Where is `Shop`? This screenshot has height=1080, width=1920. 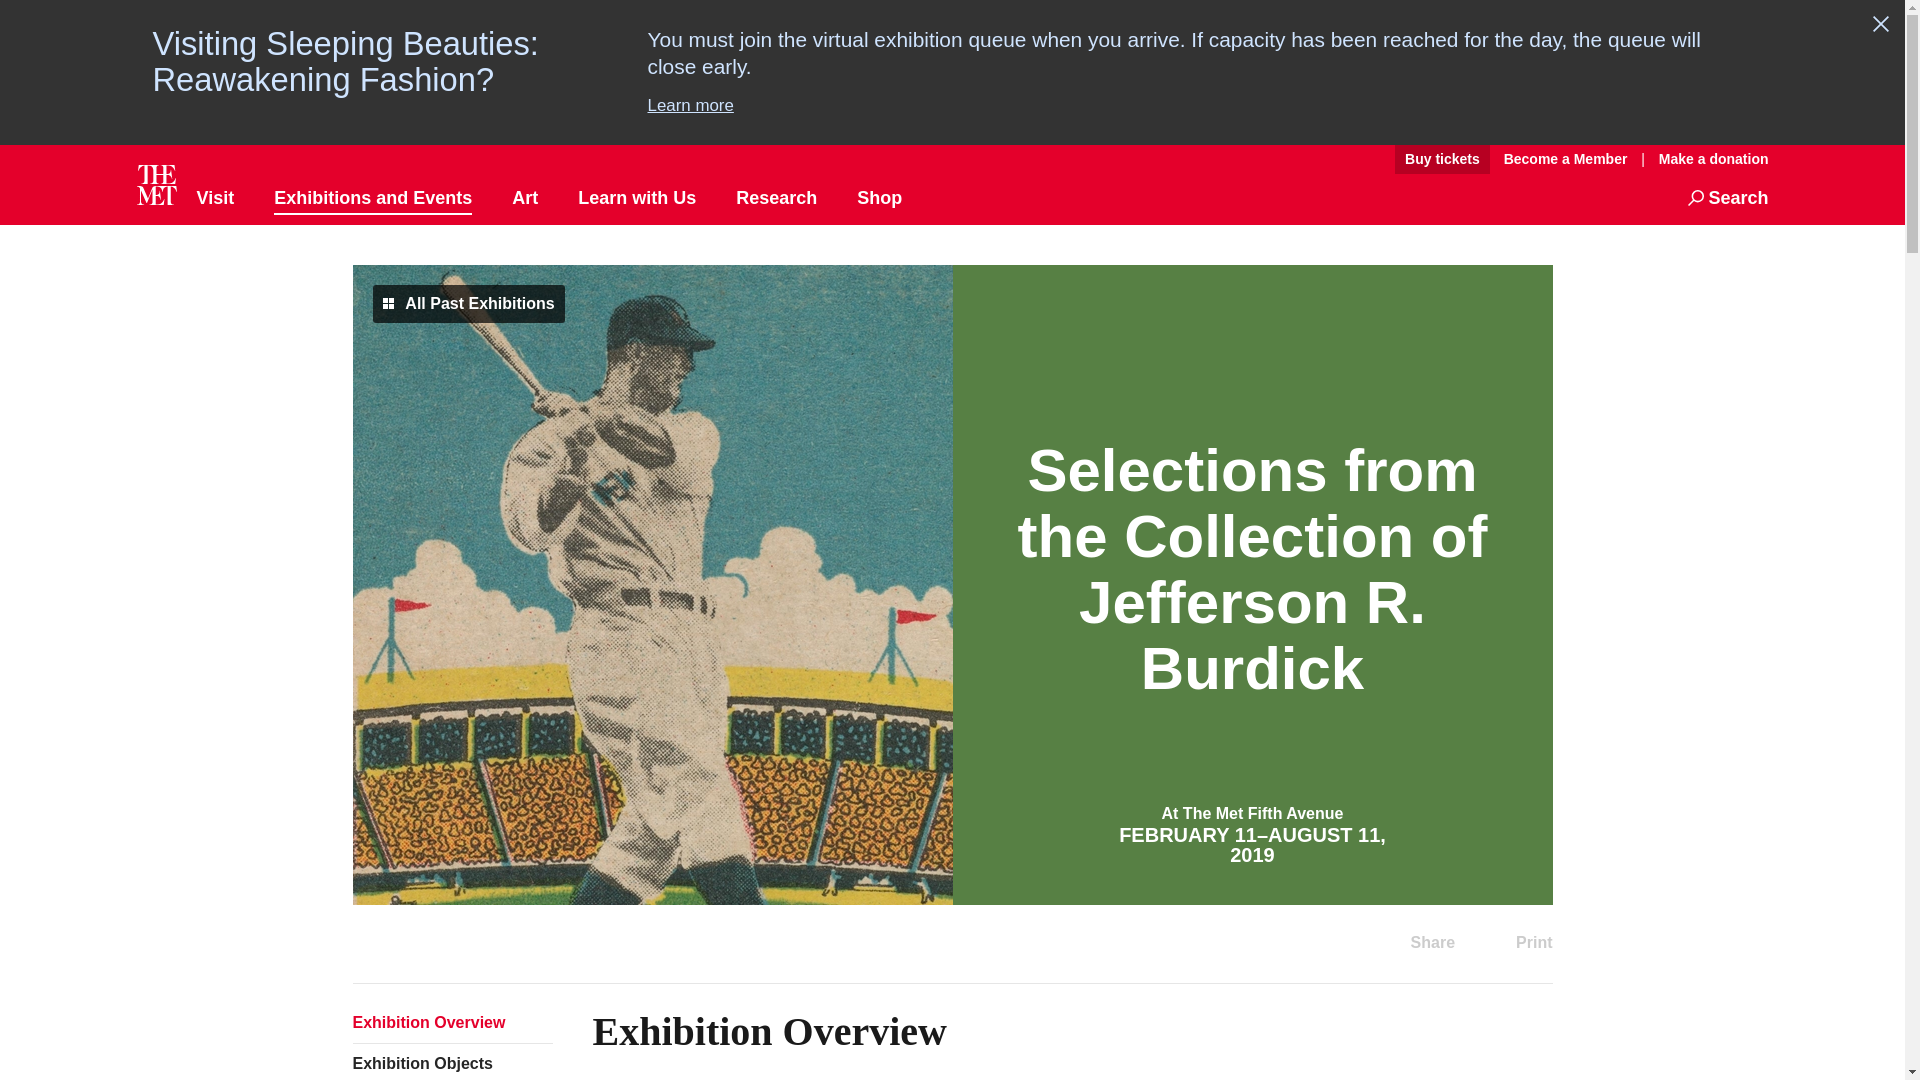 Shop is located at coordinates (879, 198).